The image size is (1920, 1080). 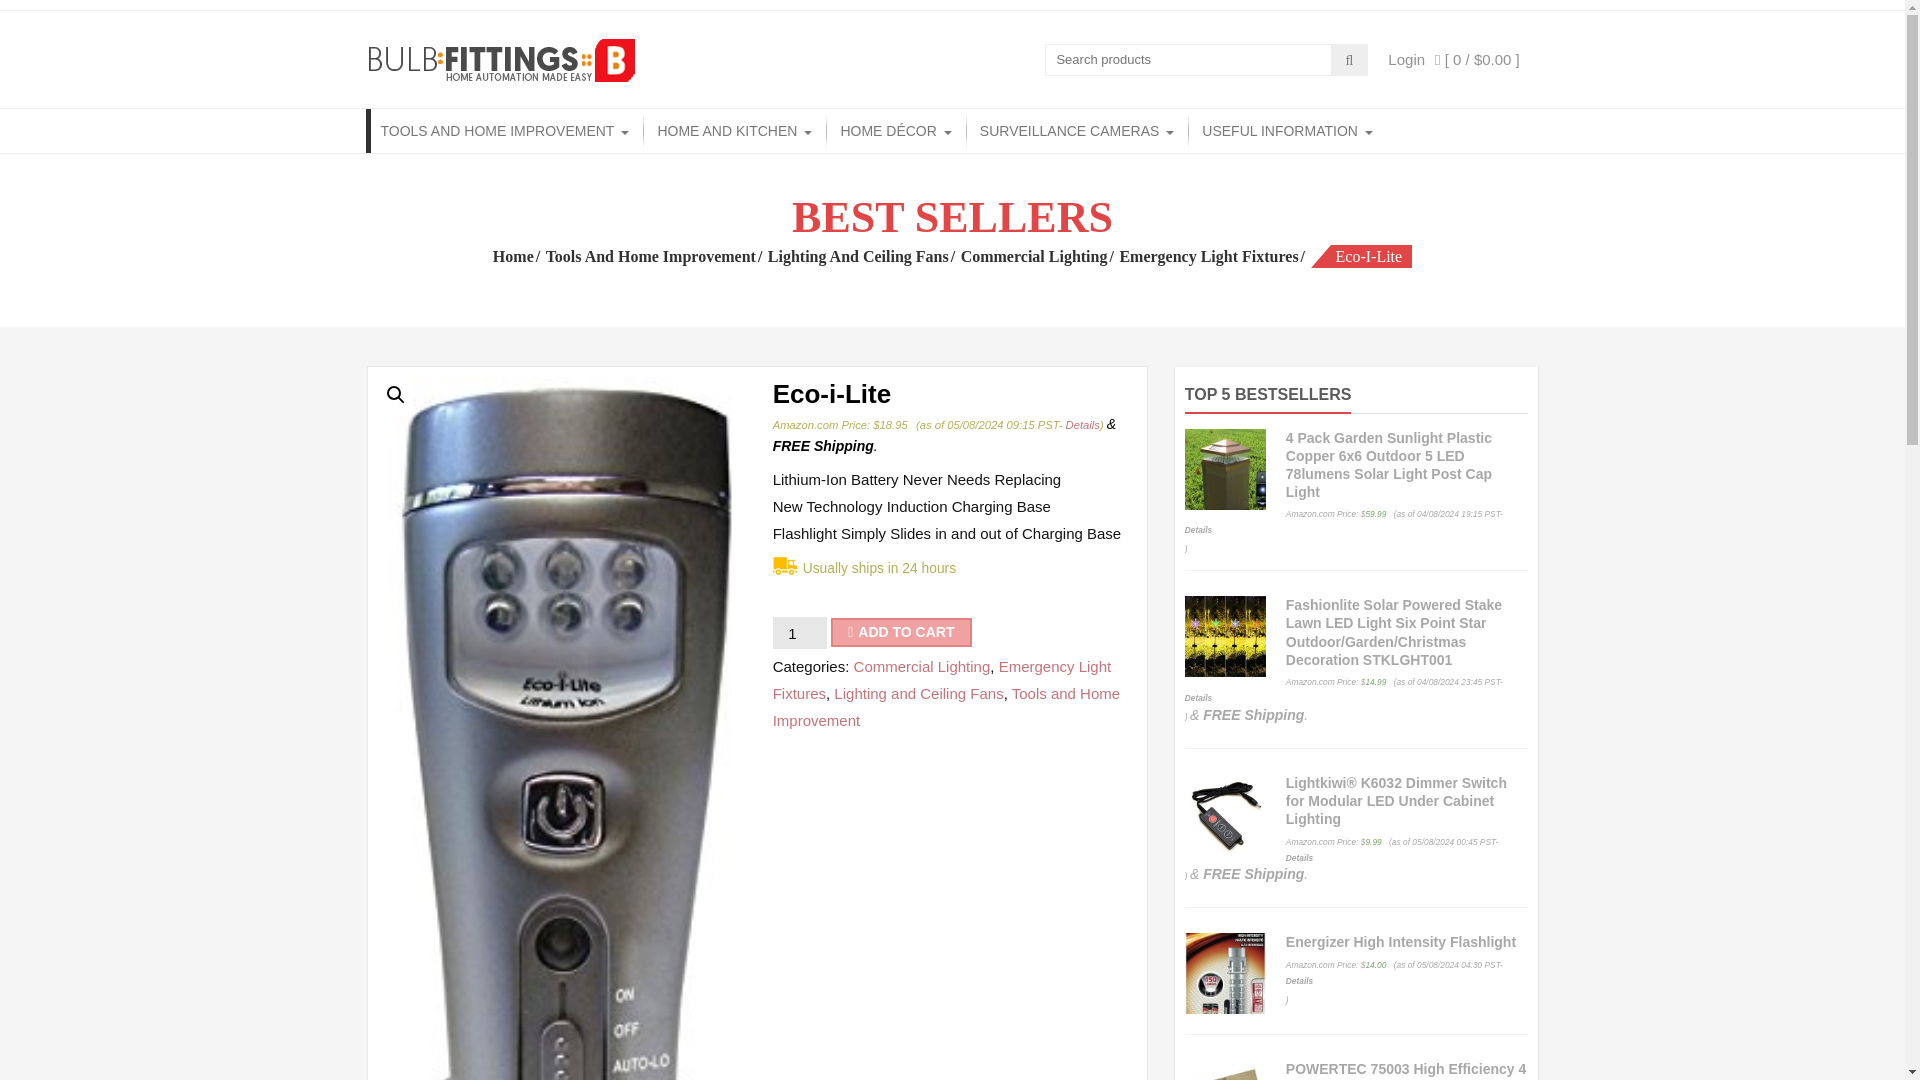 I want to click on Login, so click(x=1406, y=58).